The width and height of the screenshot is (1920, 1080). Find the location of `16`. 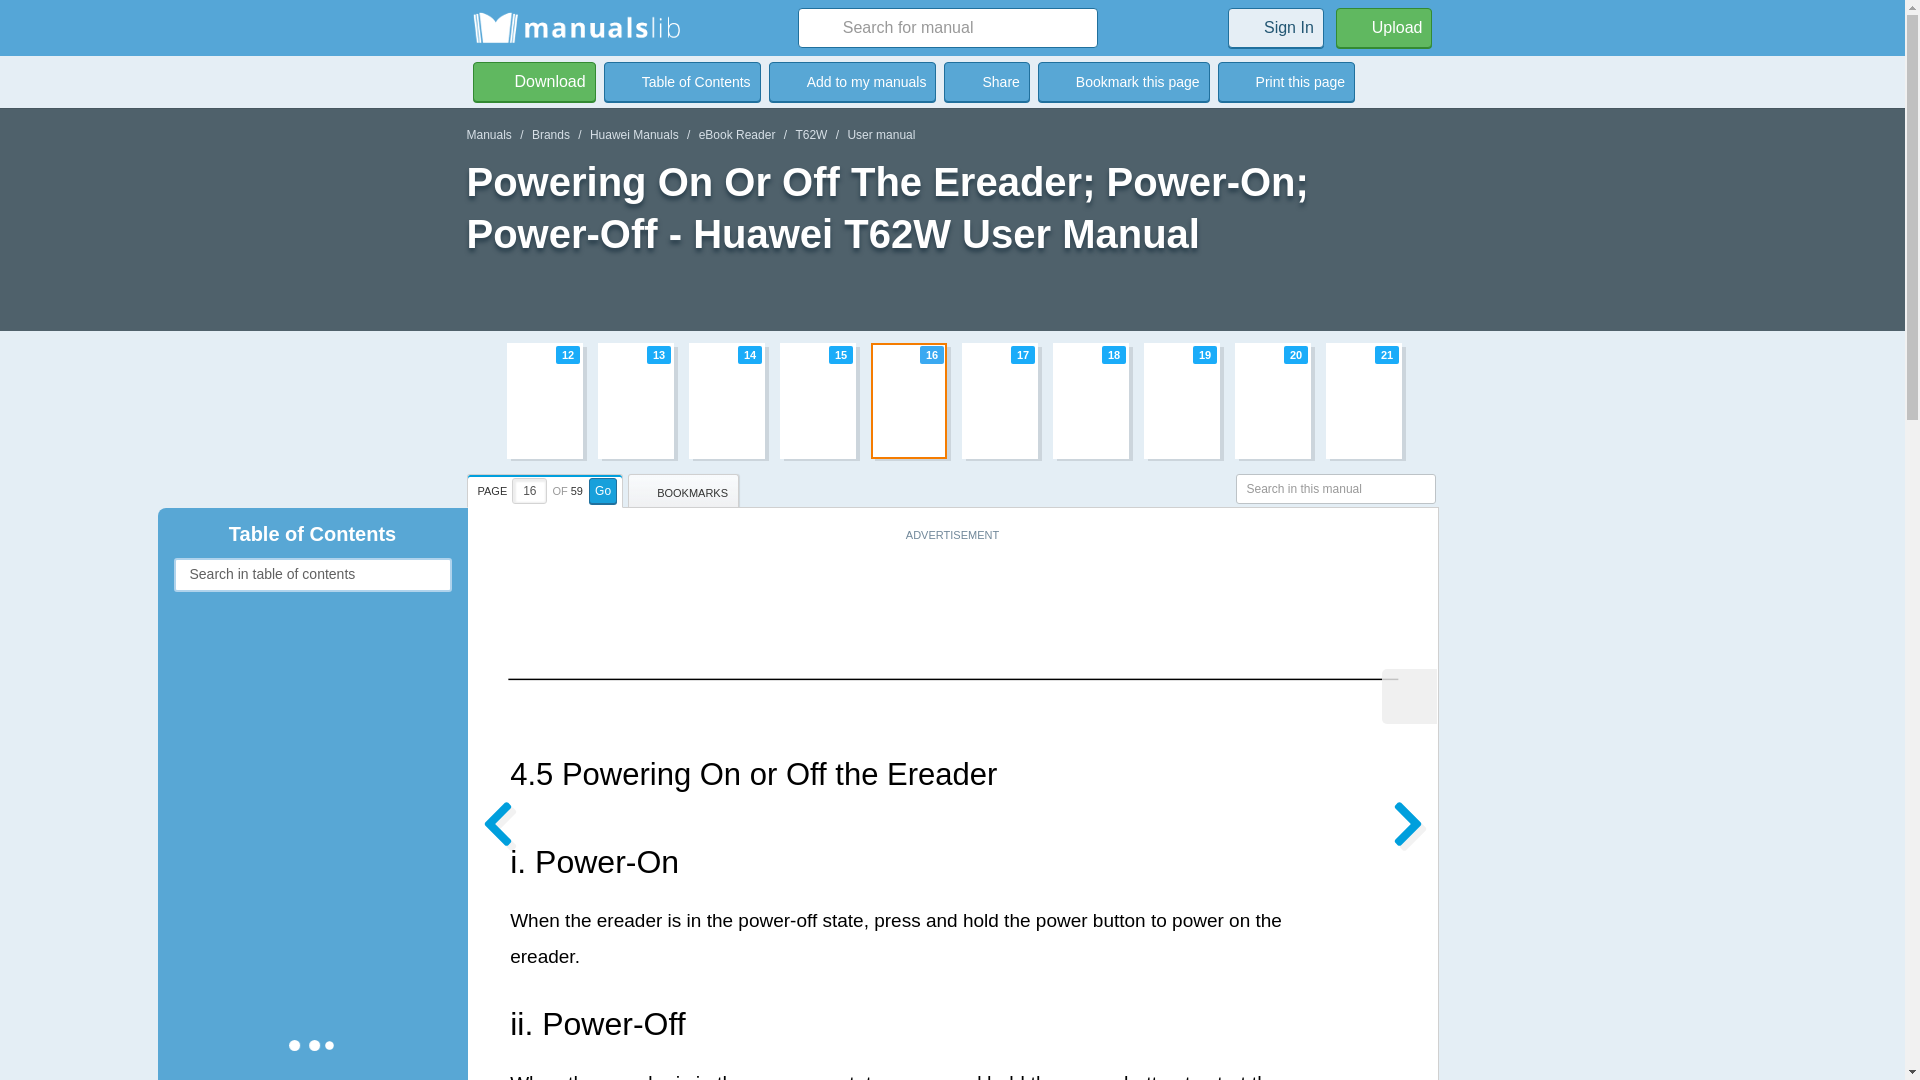

16 is located at coordinates (986, 81).